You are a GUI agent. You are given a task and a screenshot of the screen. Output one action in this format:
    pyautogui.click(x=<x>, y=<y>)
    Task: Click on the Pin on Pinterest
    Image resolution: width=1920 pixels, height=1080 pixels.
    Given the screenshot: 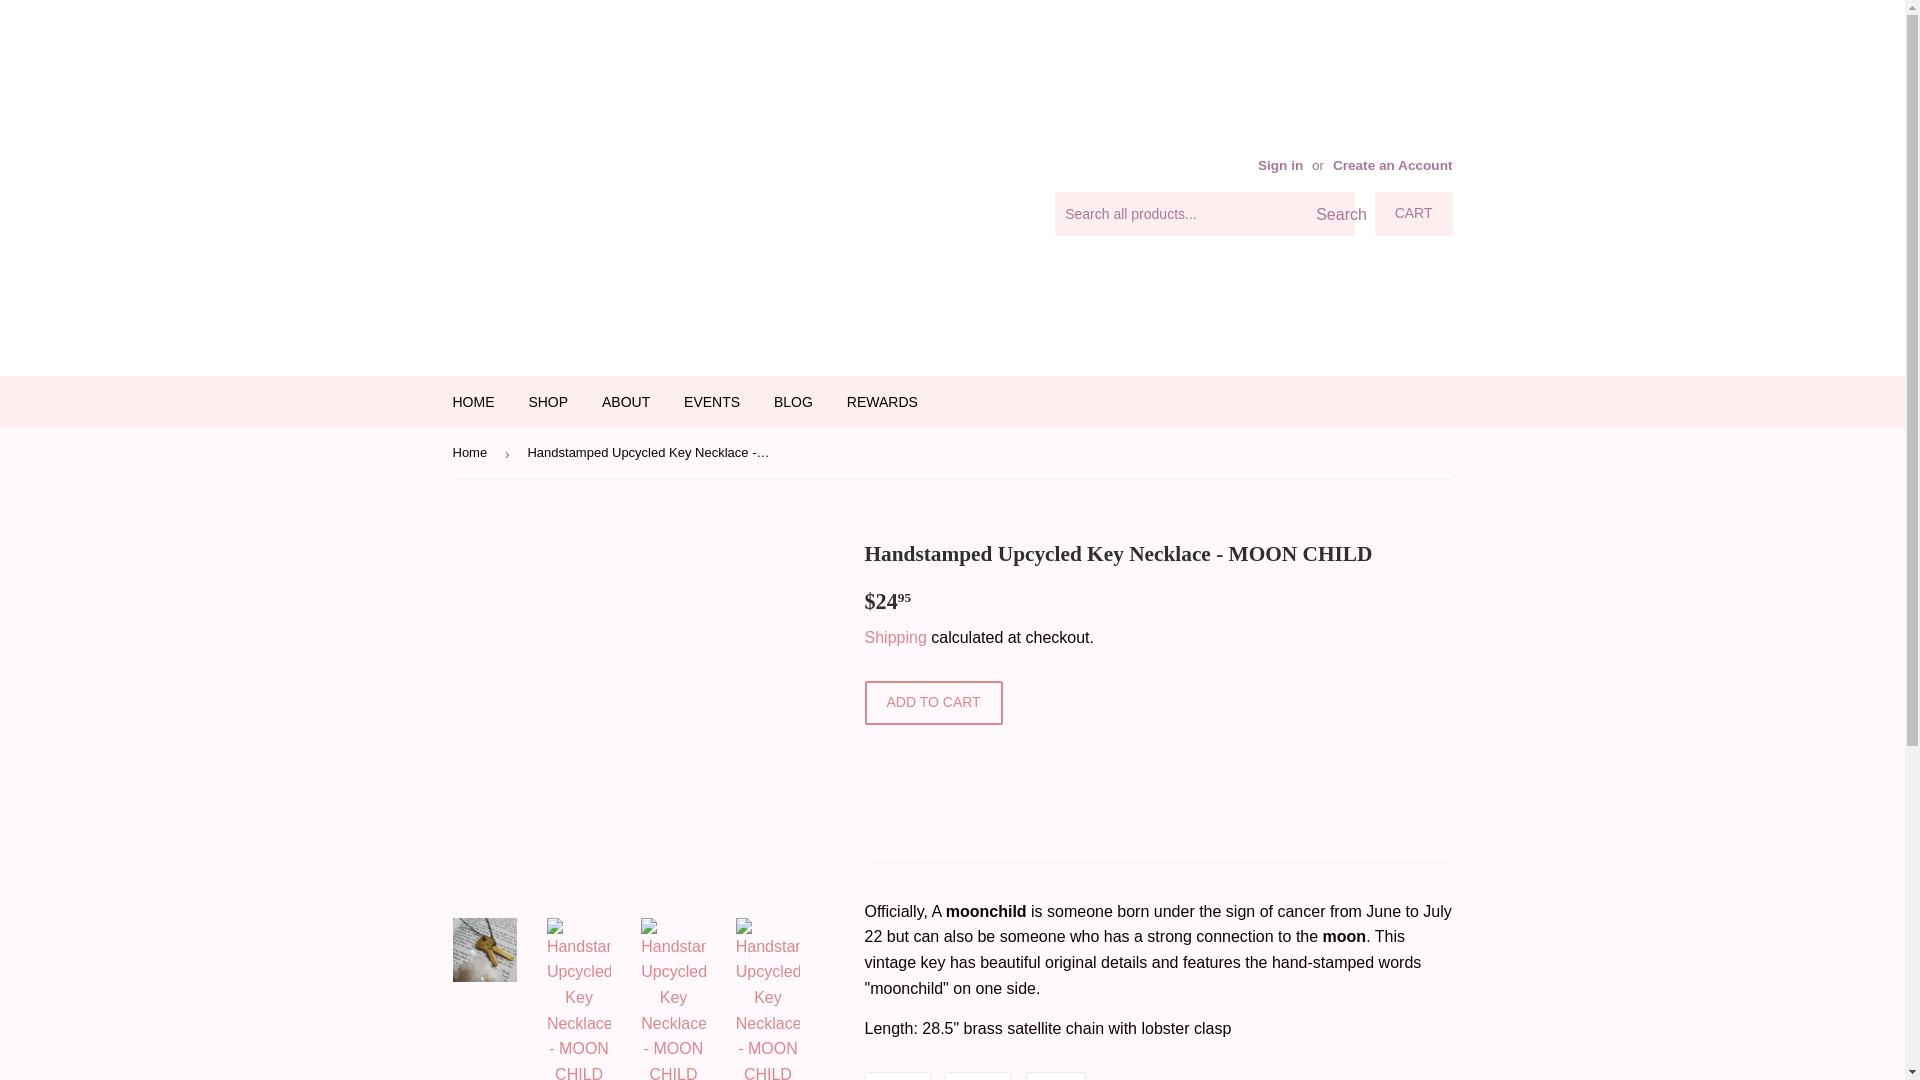 What is the action you would take?
    pyautogui.click(x=1056, y=1076)
    